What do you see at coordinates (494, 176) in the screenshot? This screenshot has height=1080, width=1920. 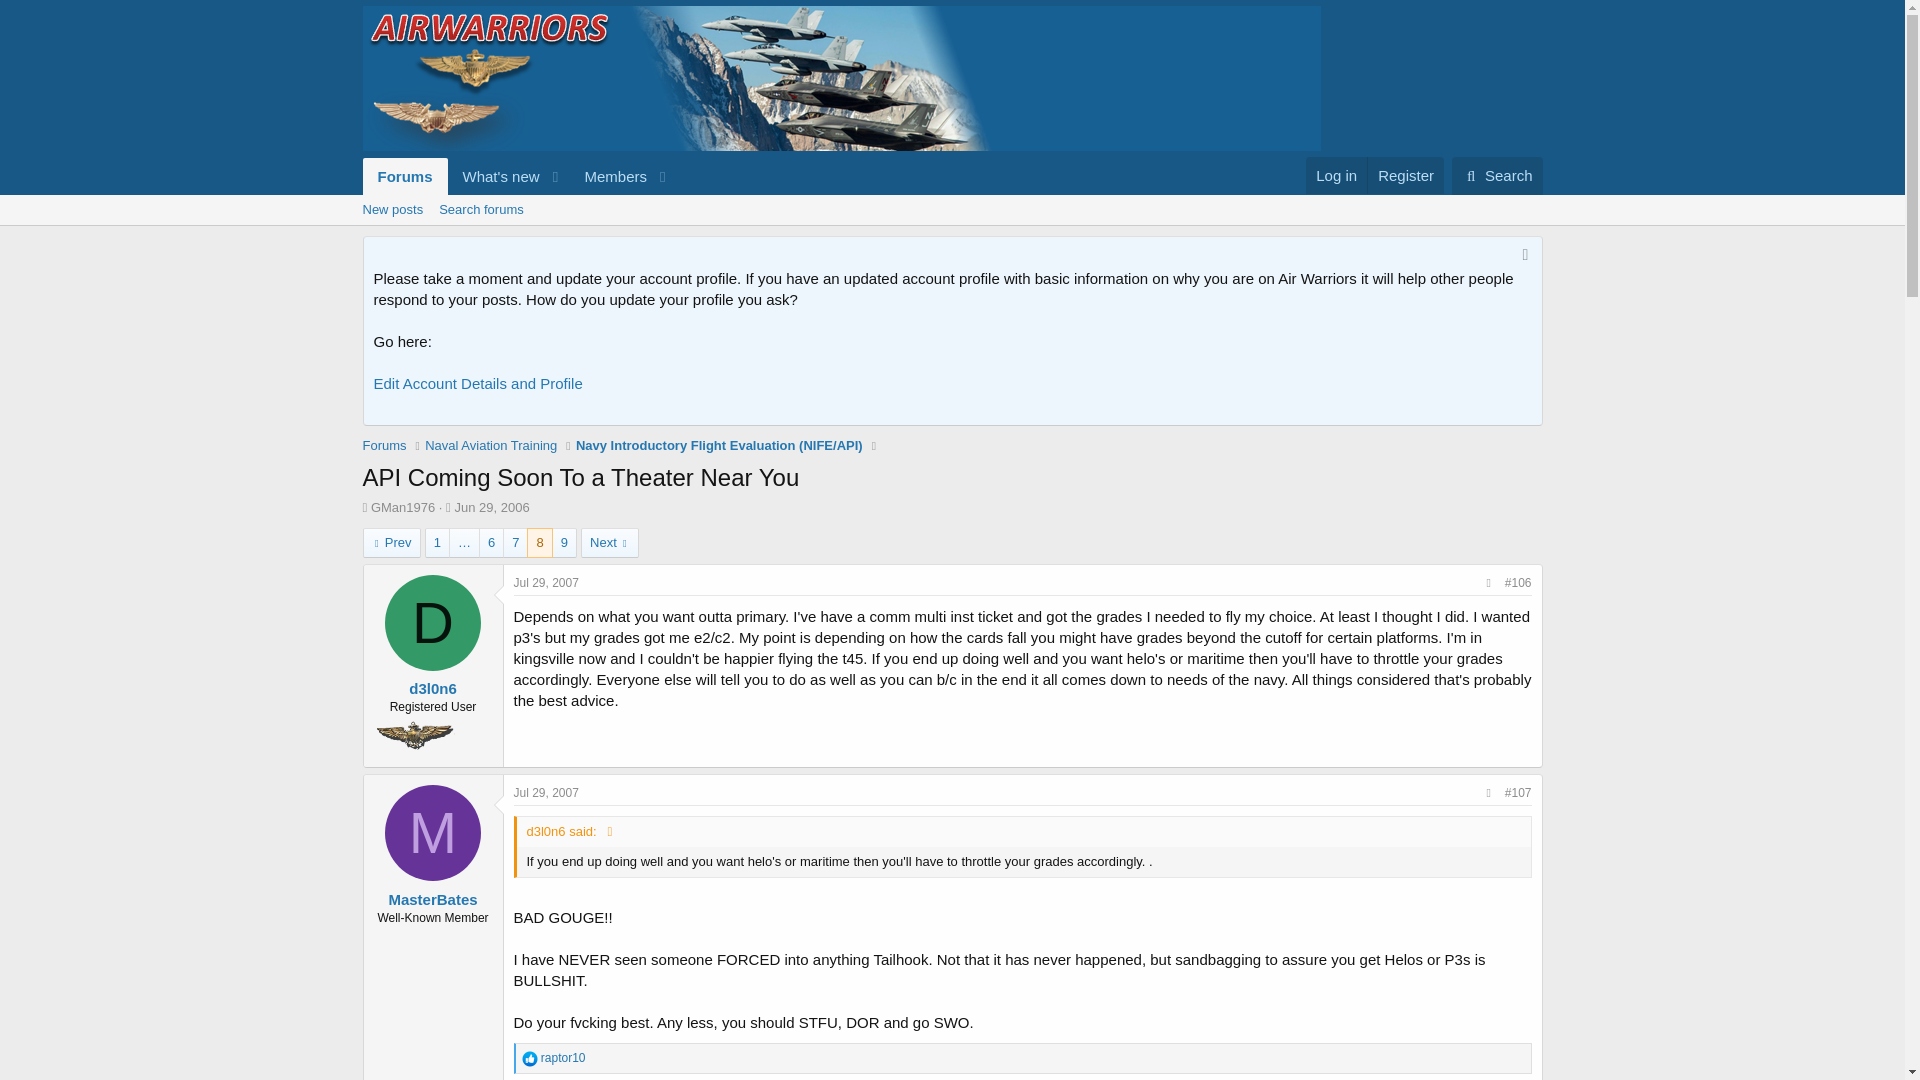 I see `What's new` at bounding box center [494, 176].